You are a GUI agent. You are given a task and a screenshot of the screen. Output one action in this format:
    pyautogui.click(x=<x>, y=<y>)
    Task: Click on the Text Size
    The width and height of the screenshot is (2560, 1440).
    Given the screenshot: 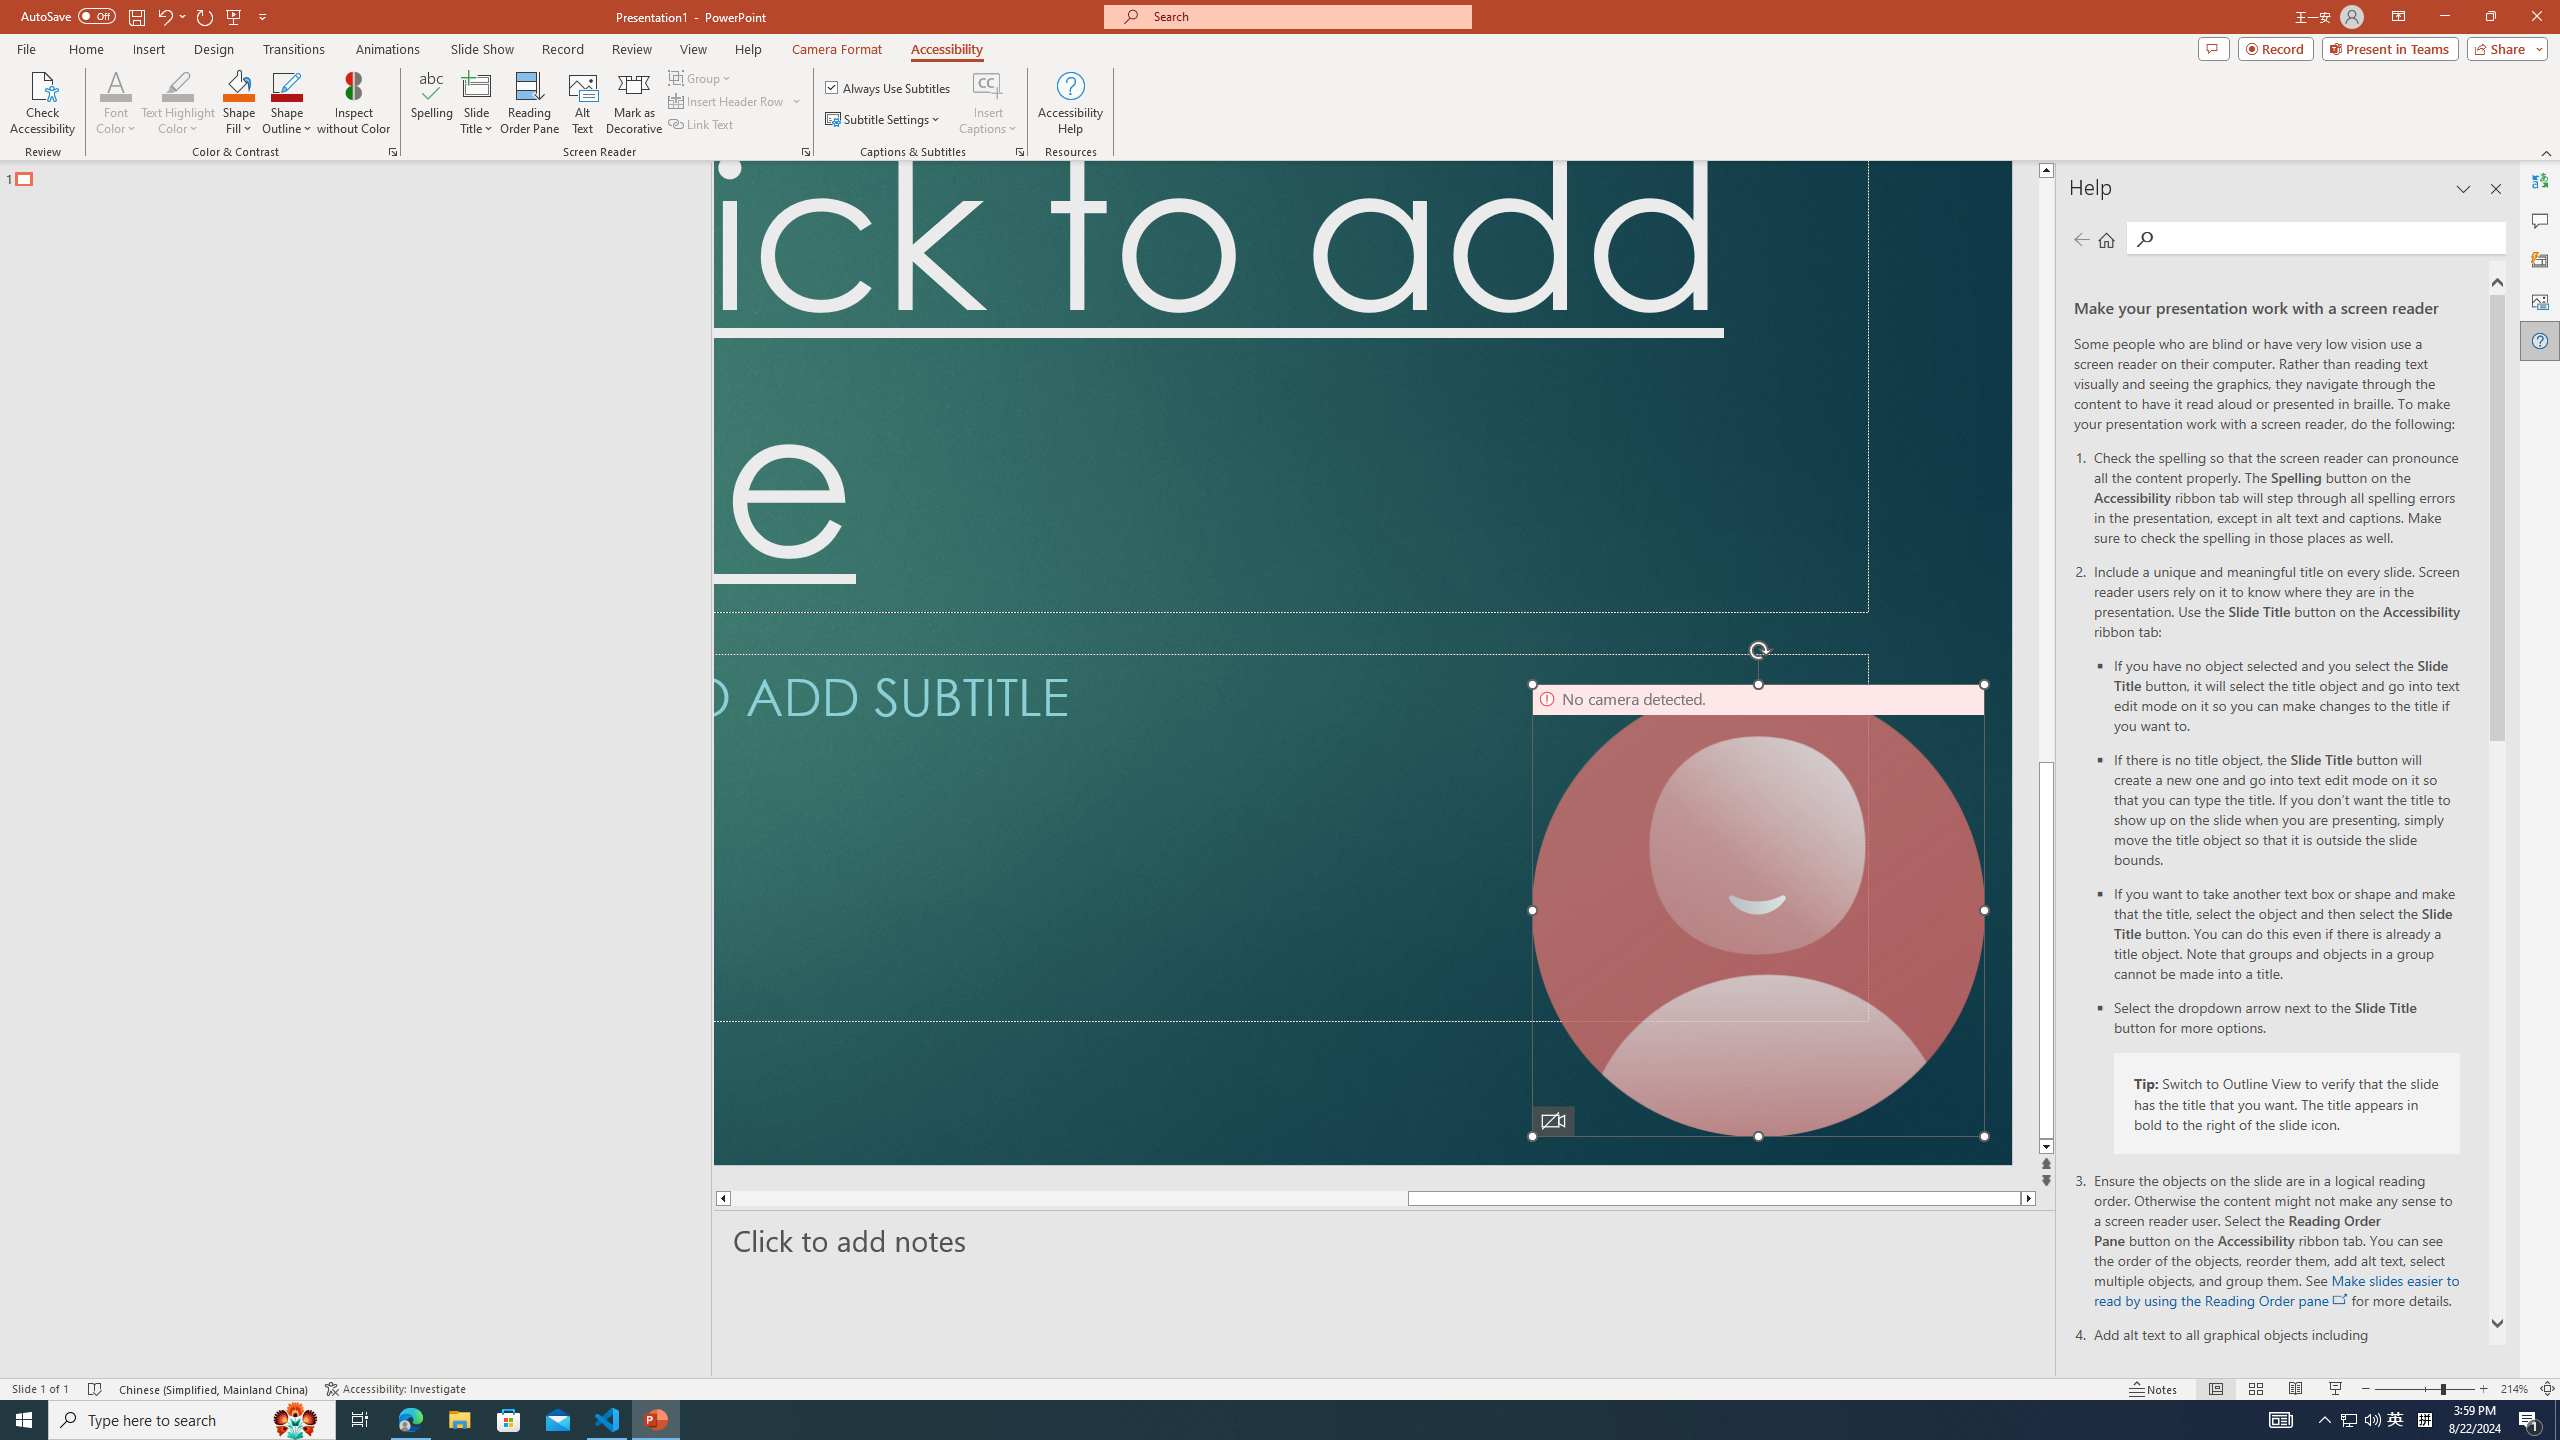 What is the action you would take?
    pyautogui.click(x=2396, y=1360)
    